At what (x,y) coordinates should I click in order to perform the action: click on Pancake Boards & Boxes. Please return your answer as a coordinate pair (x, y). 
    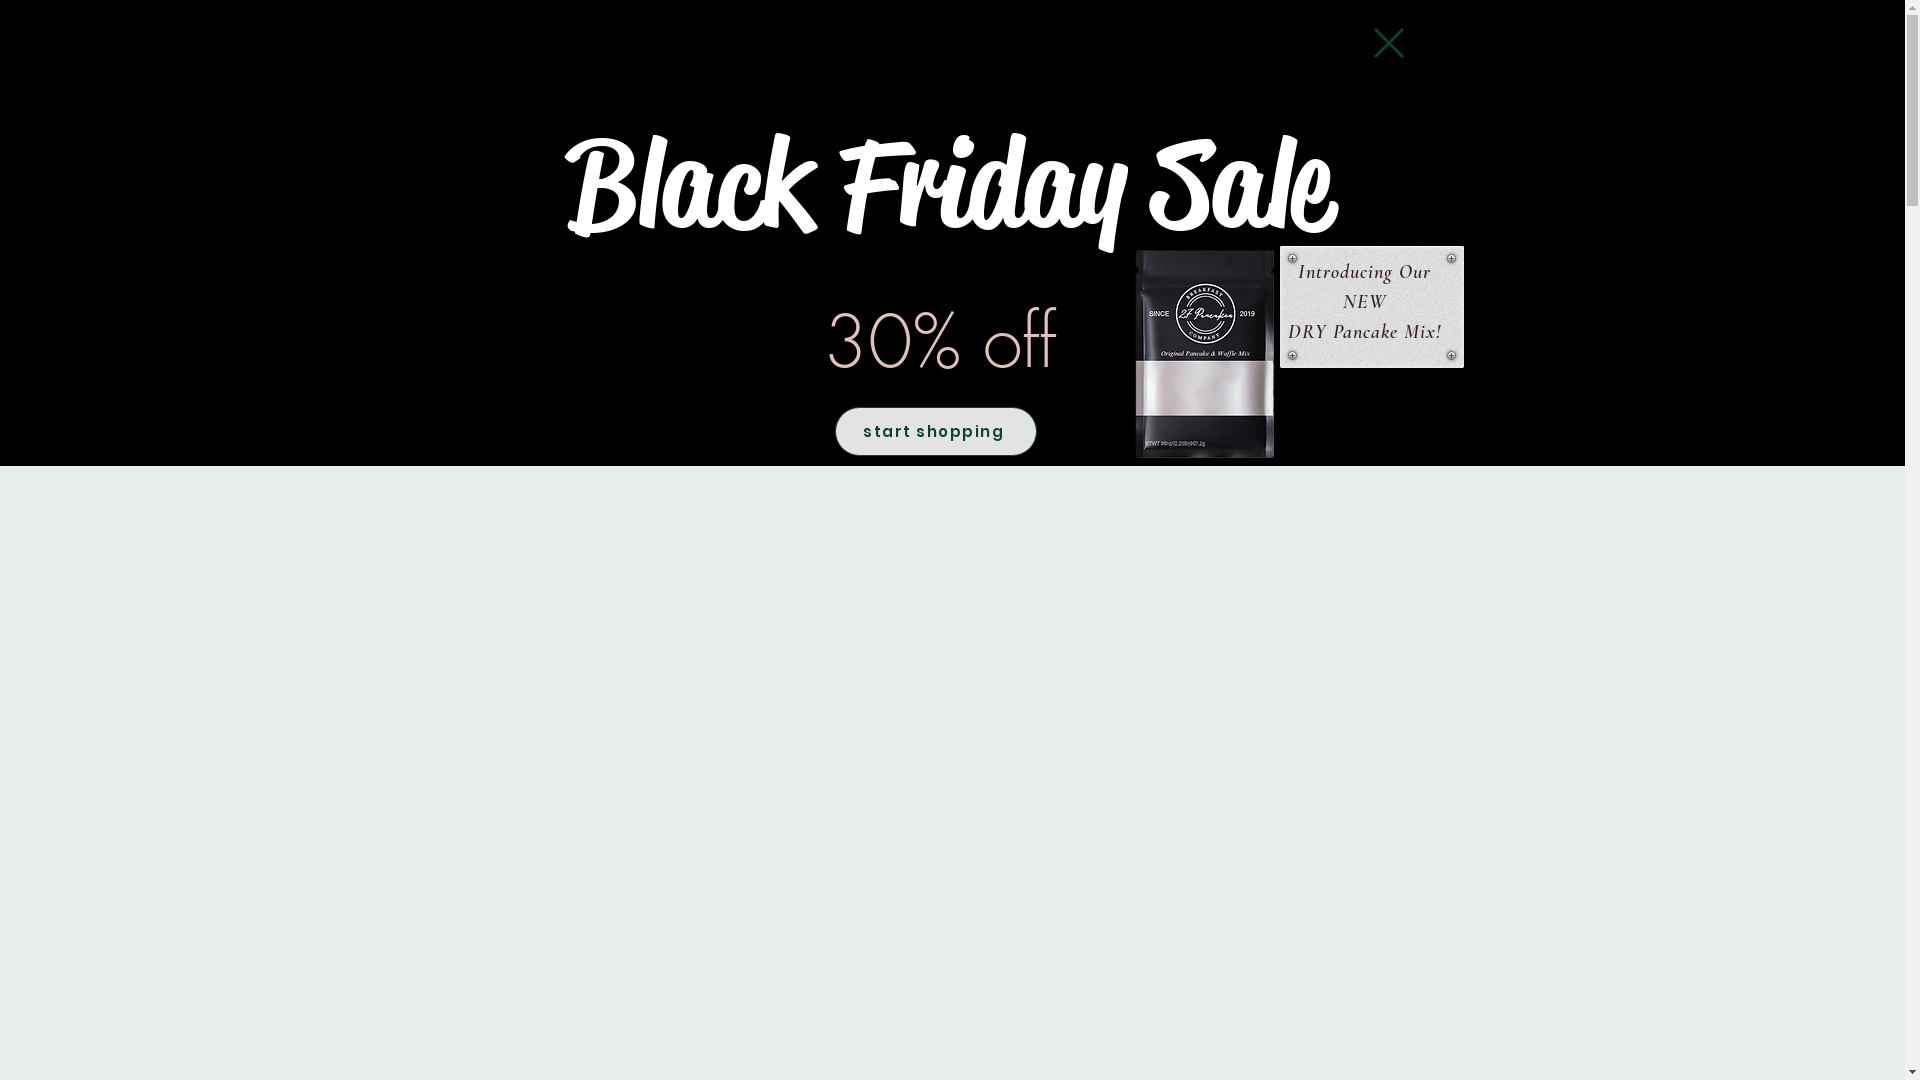
    Looking at the image, I should click on (790, 12).